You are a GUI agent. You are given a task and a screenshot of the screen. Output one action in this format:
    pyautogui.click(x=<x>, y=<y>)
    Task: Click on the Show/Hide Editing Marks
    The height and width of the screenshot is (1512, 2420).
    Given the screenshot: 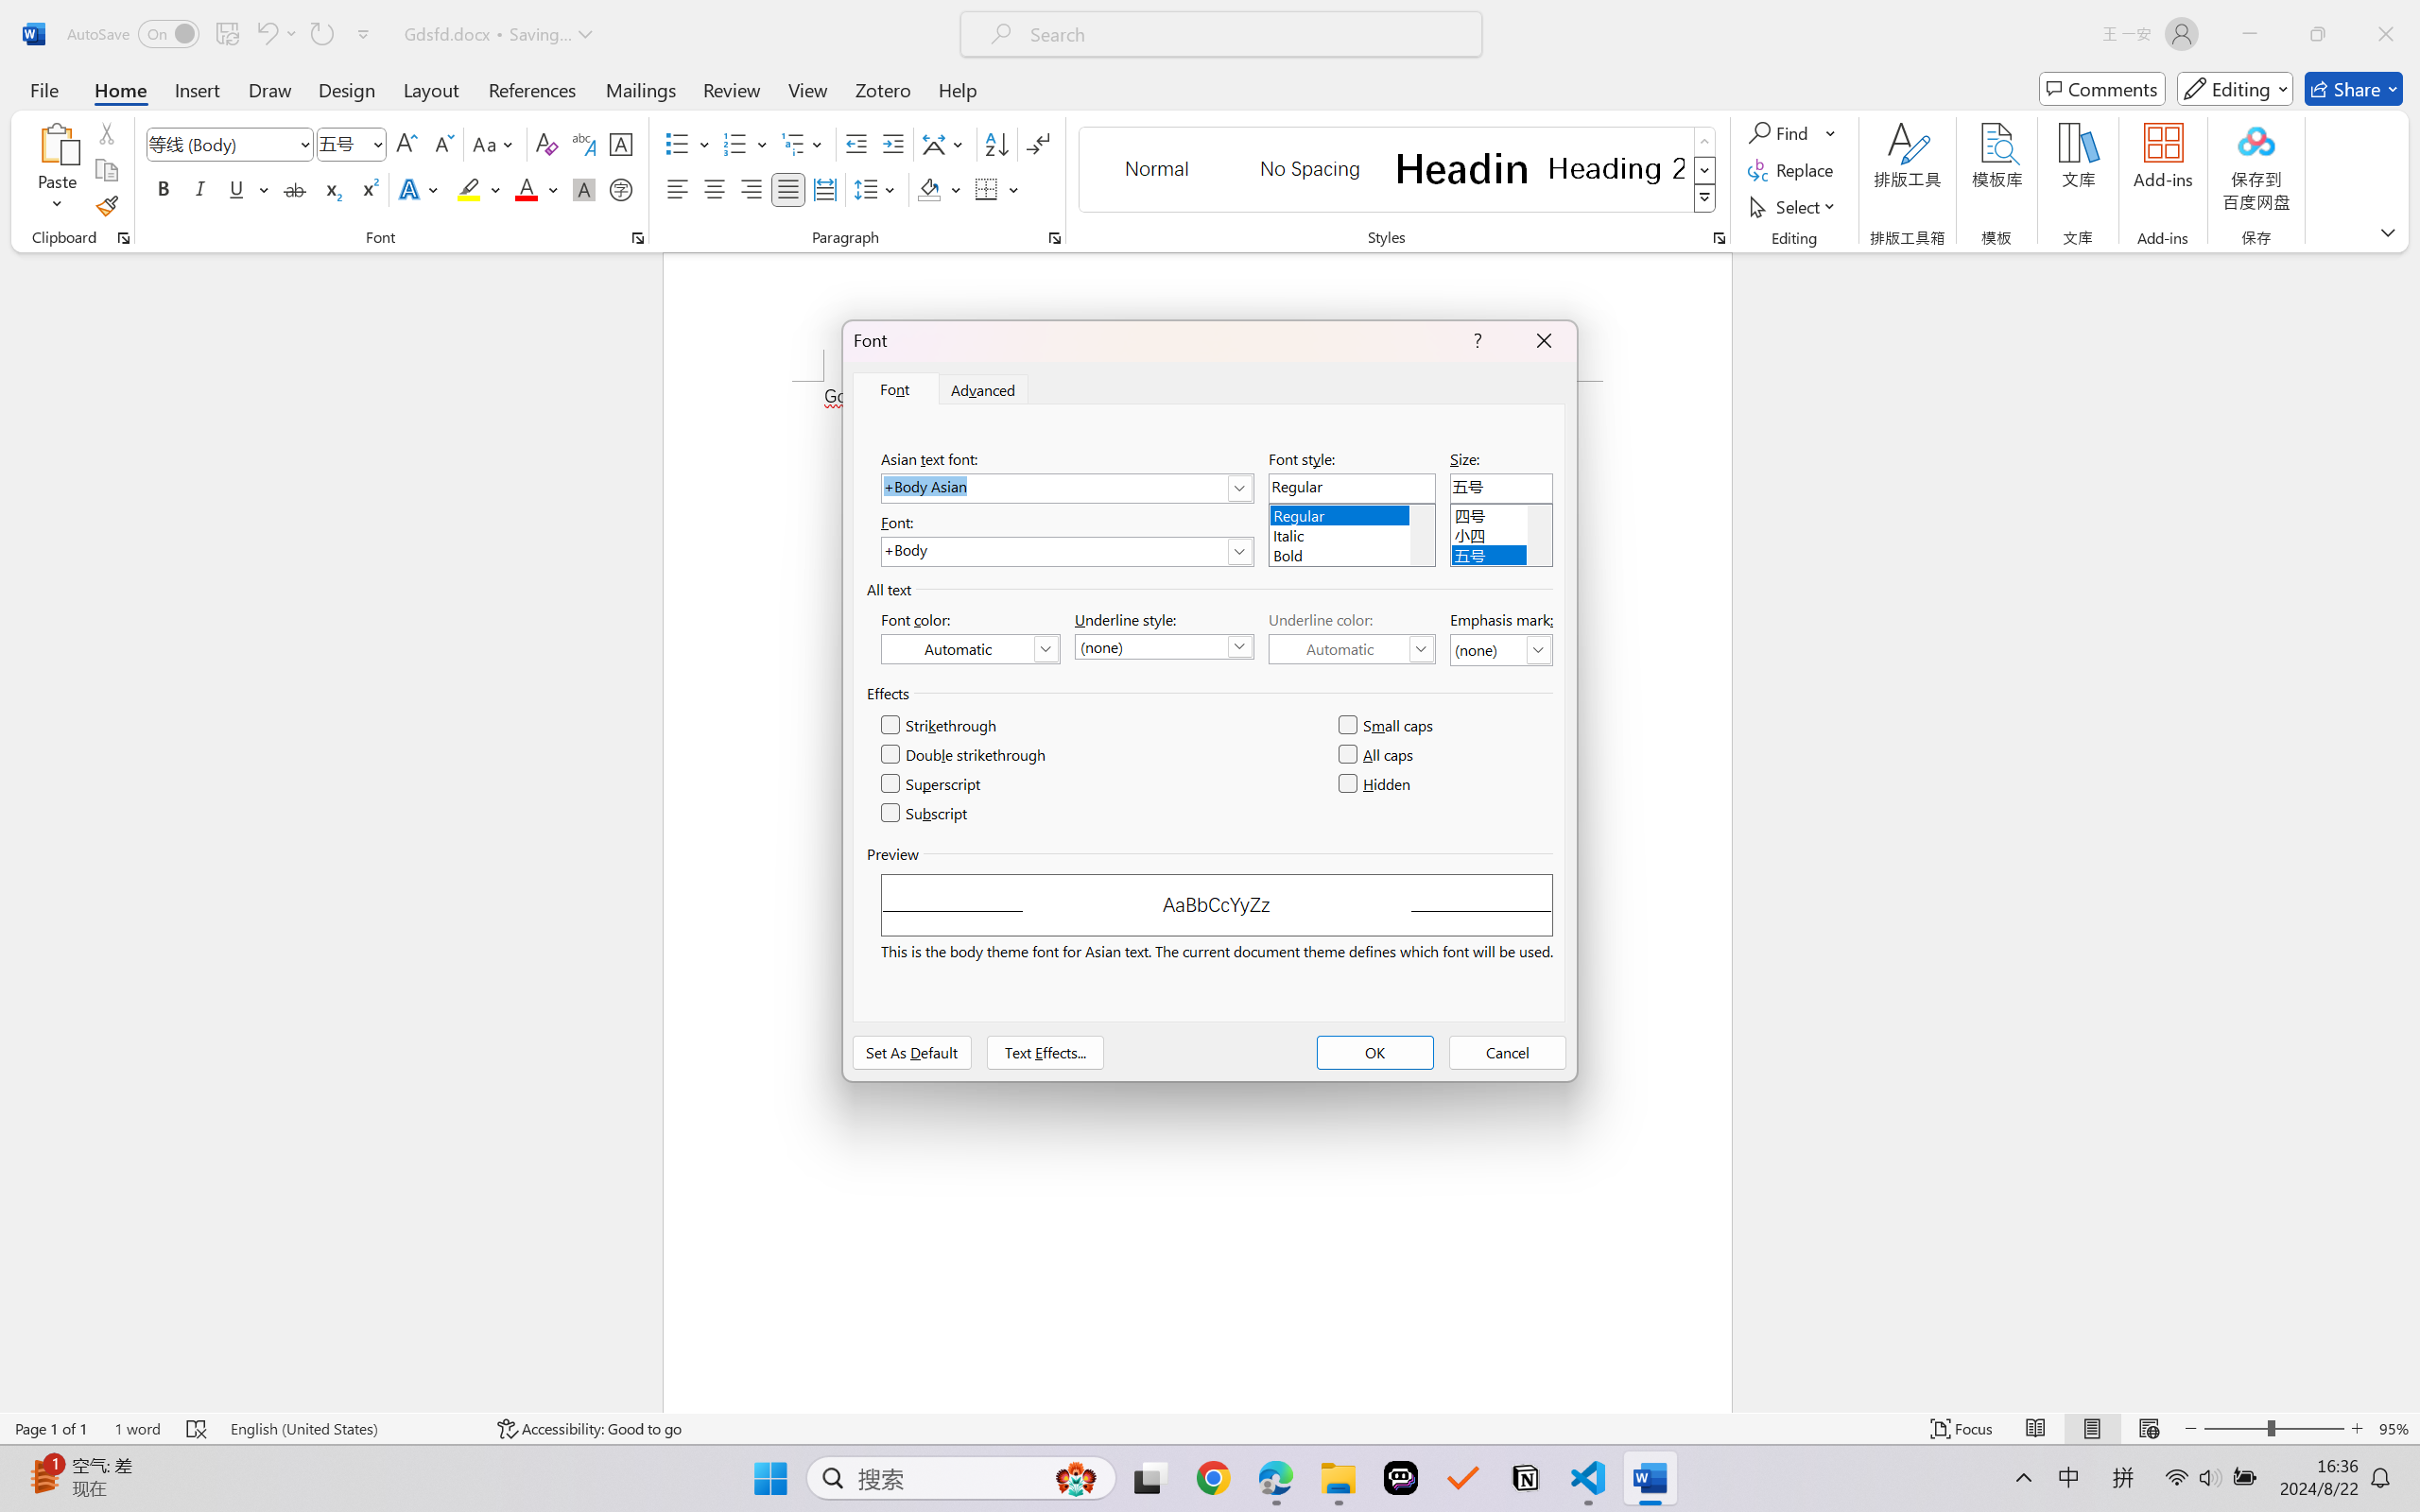 What is the action you would take?
    pyautogui.click(x=1038, y=144)
    